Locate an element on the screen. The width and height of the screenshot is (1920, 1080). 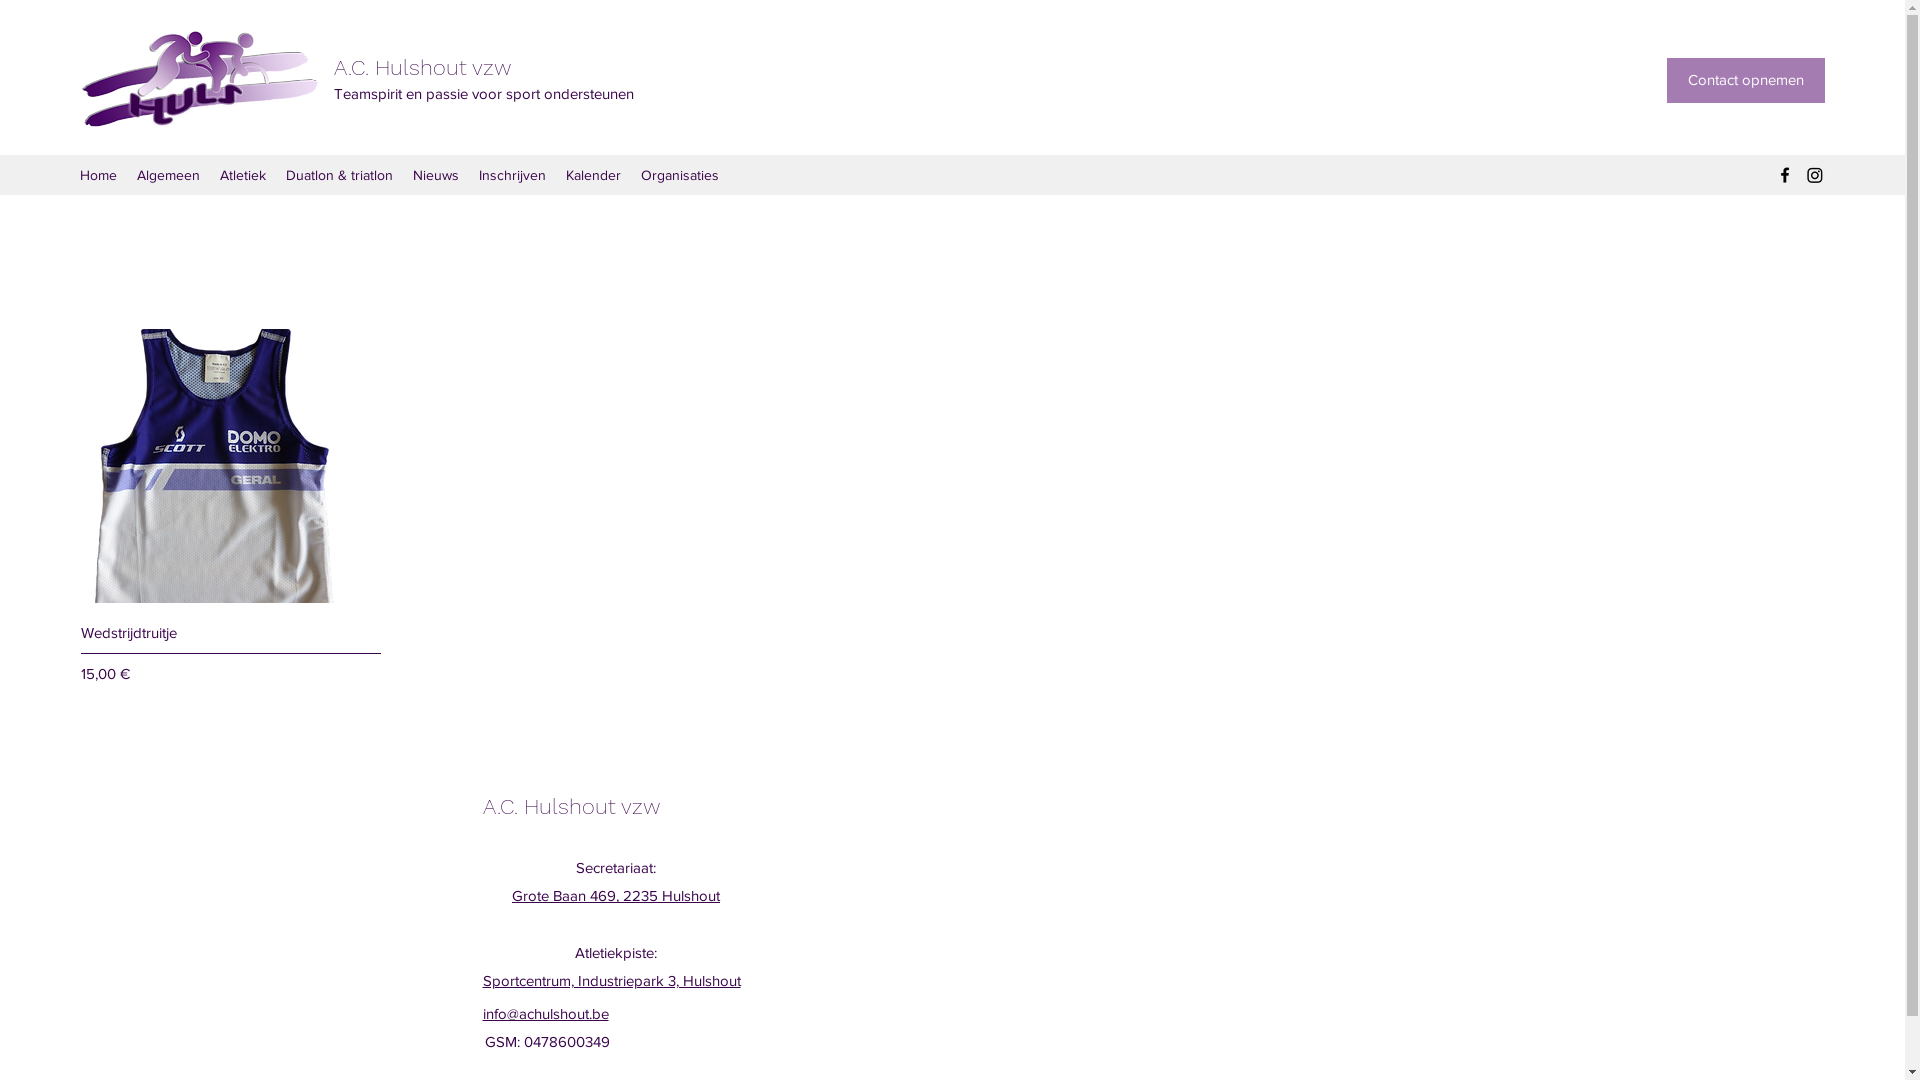
A.C. Hulshout vzw is located at coordinates (570, 806).